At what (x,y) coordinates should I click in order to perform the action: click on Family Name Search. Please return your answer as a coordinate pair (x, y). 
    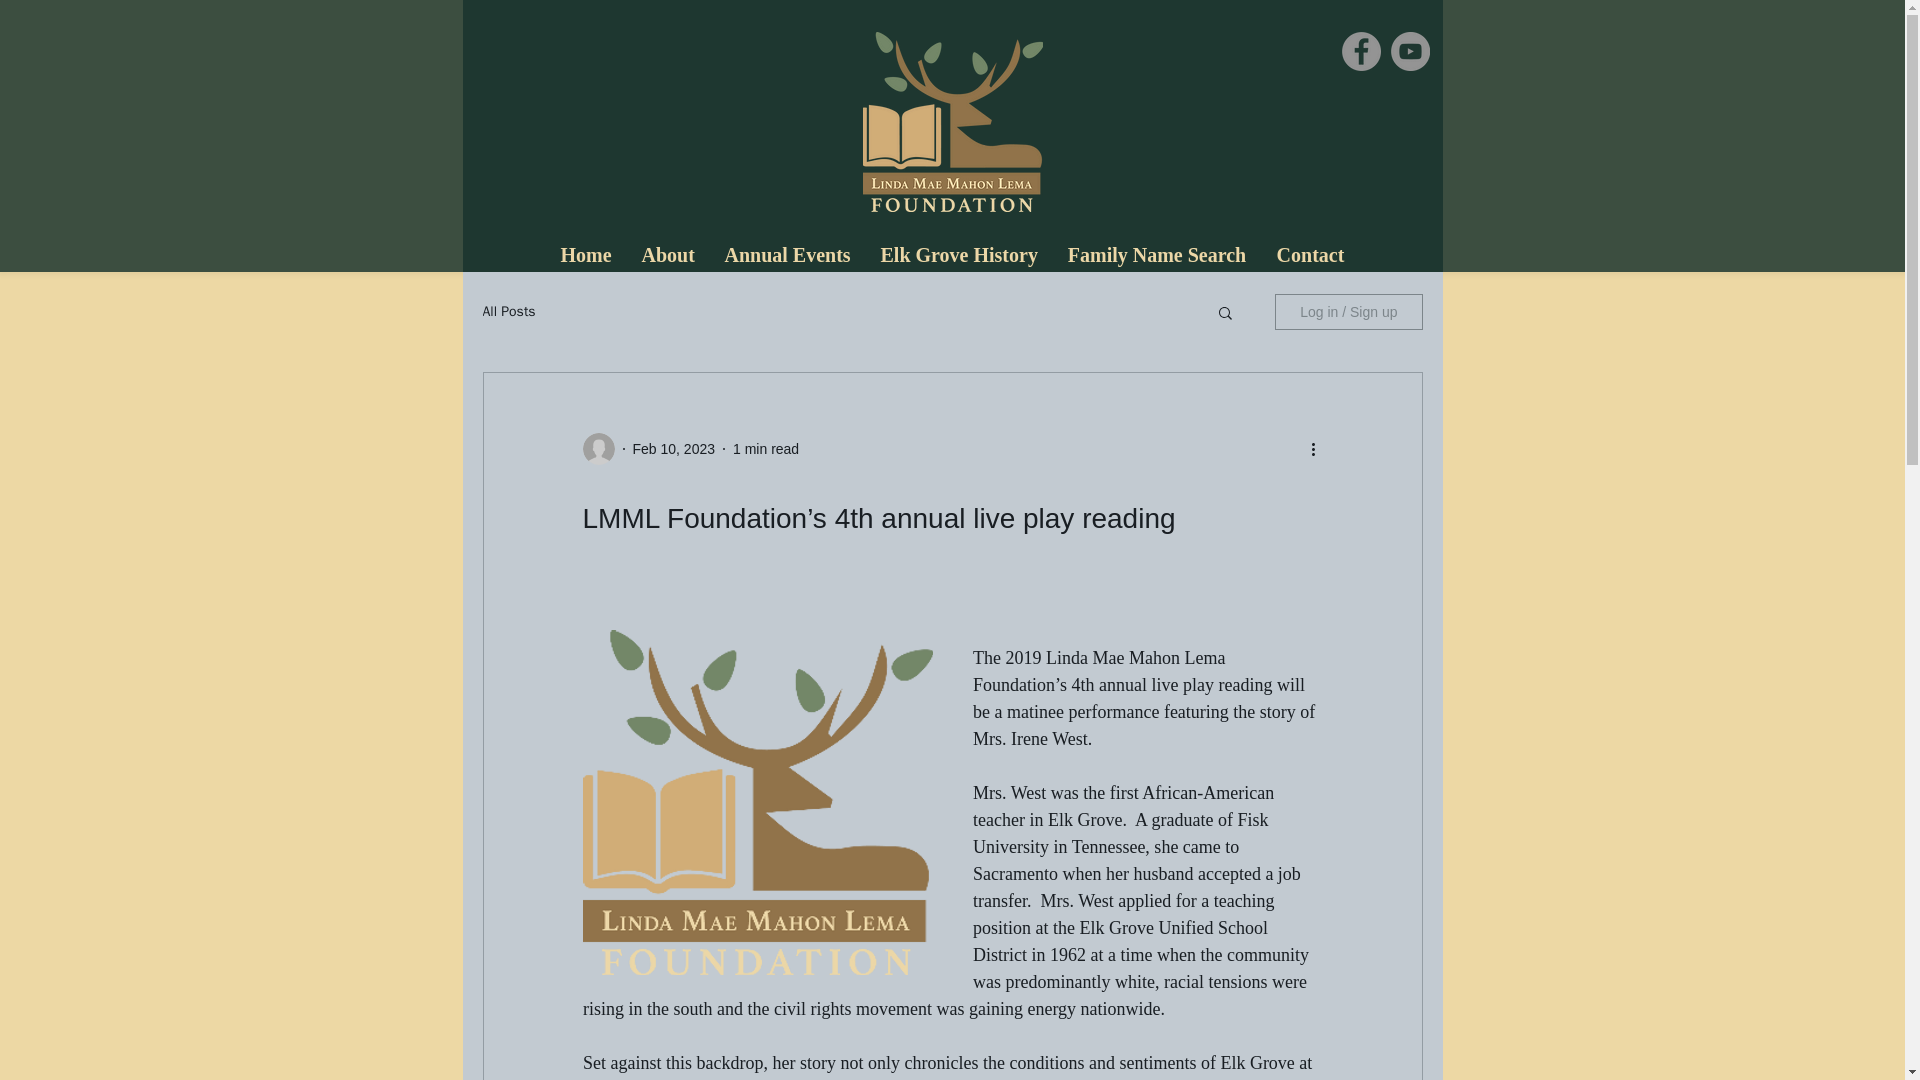
    Looking at the image, I should click on (1156, 256).